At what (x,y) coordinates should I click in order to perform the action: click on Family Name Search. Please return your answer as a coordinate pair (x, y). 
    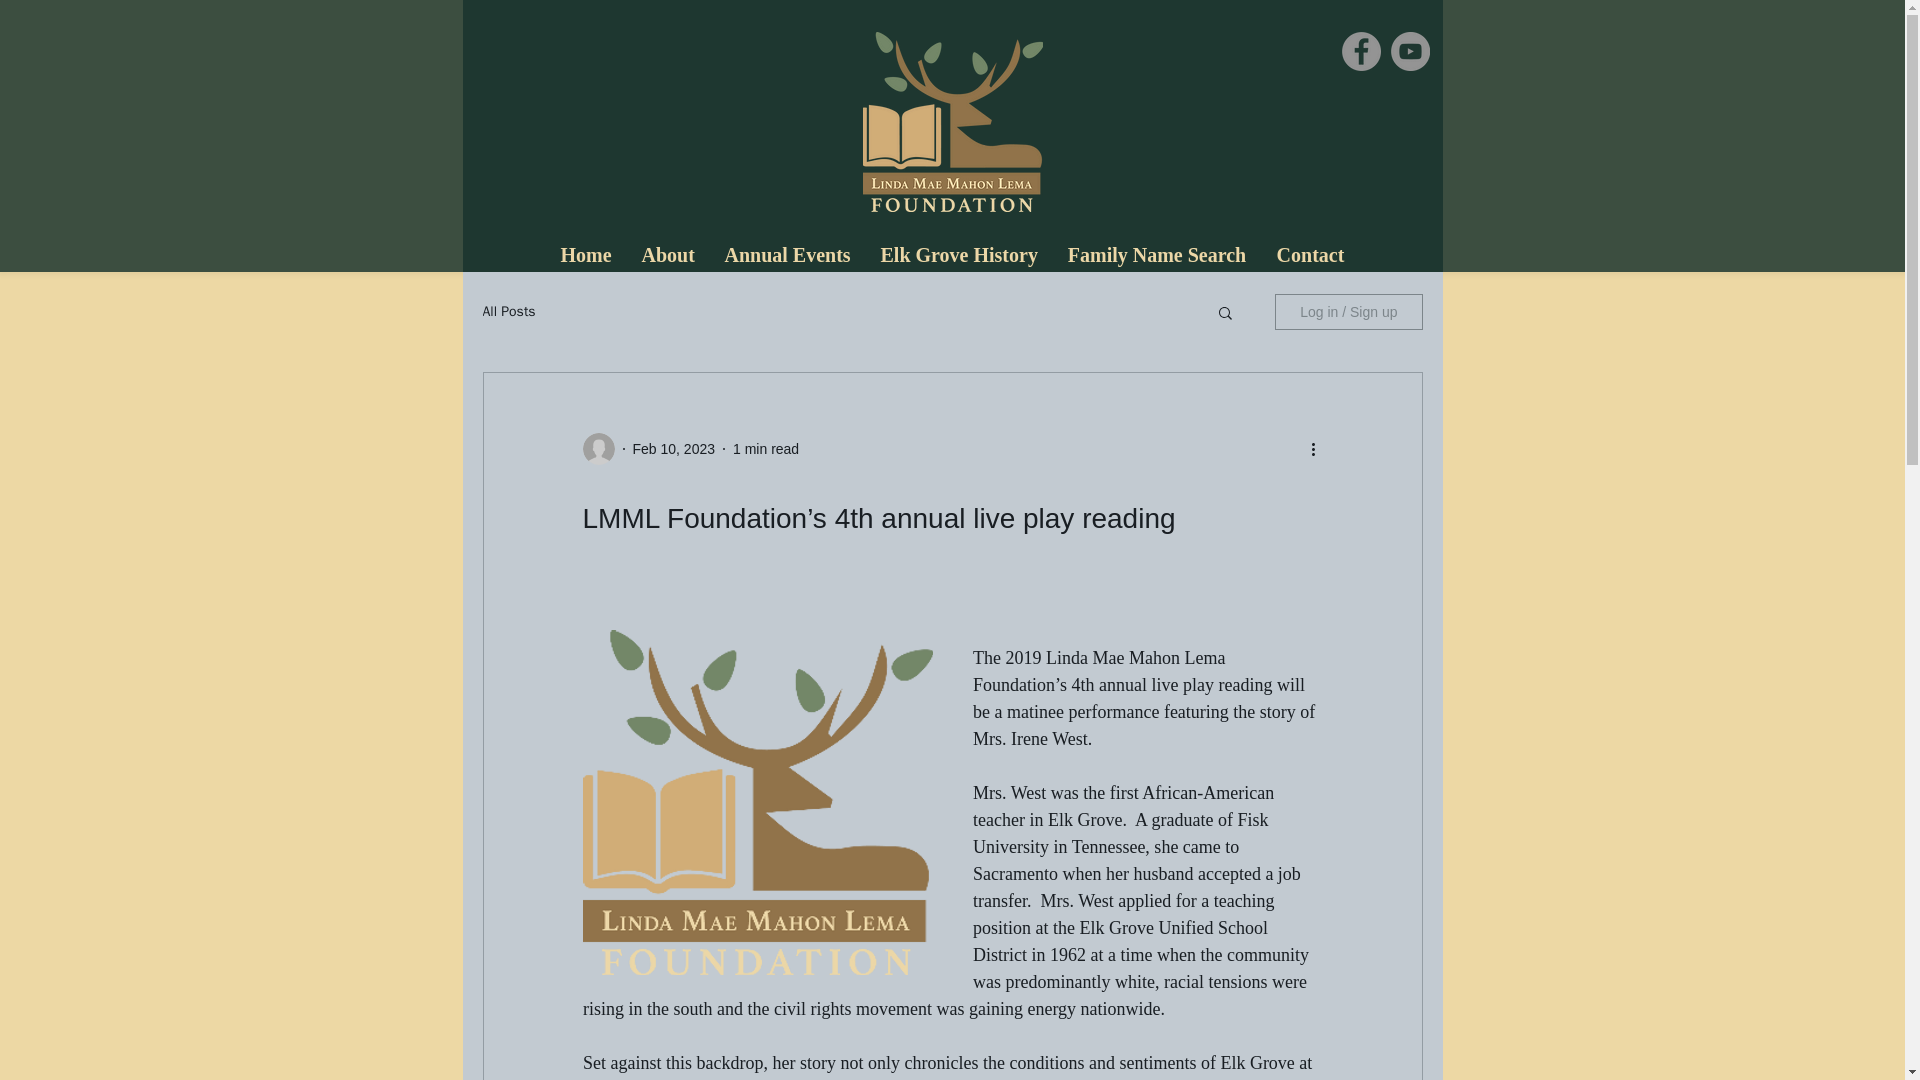
    Looking at the image, I should click on (1156, 256).